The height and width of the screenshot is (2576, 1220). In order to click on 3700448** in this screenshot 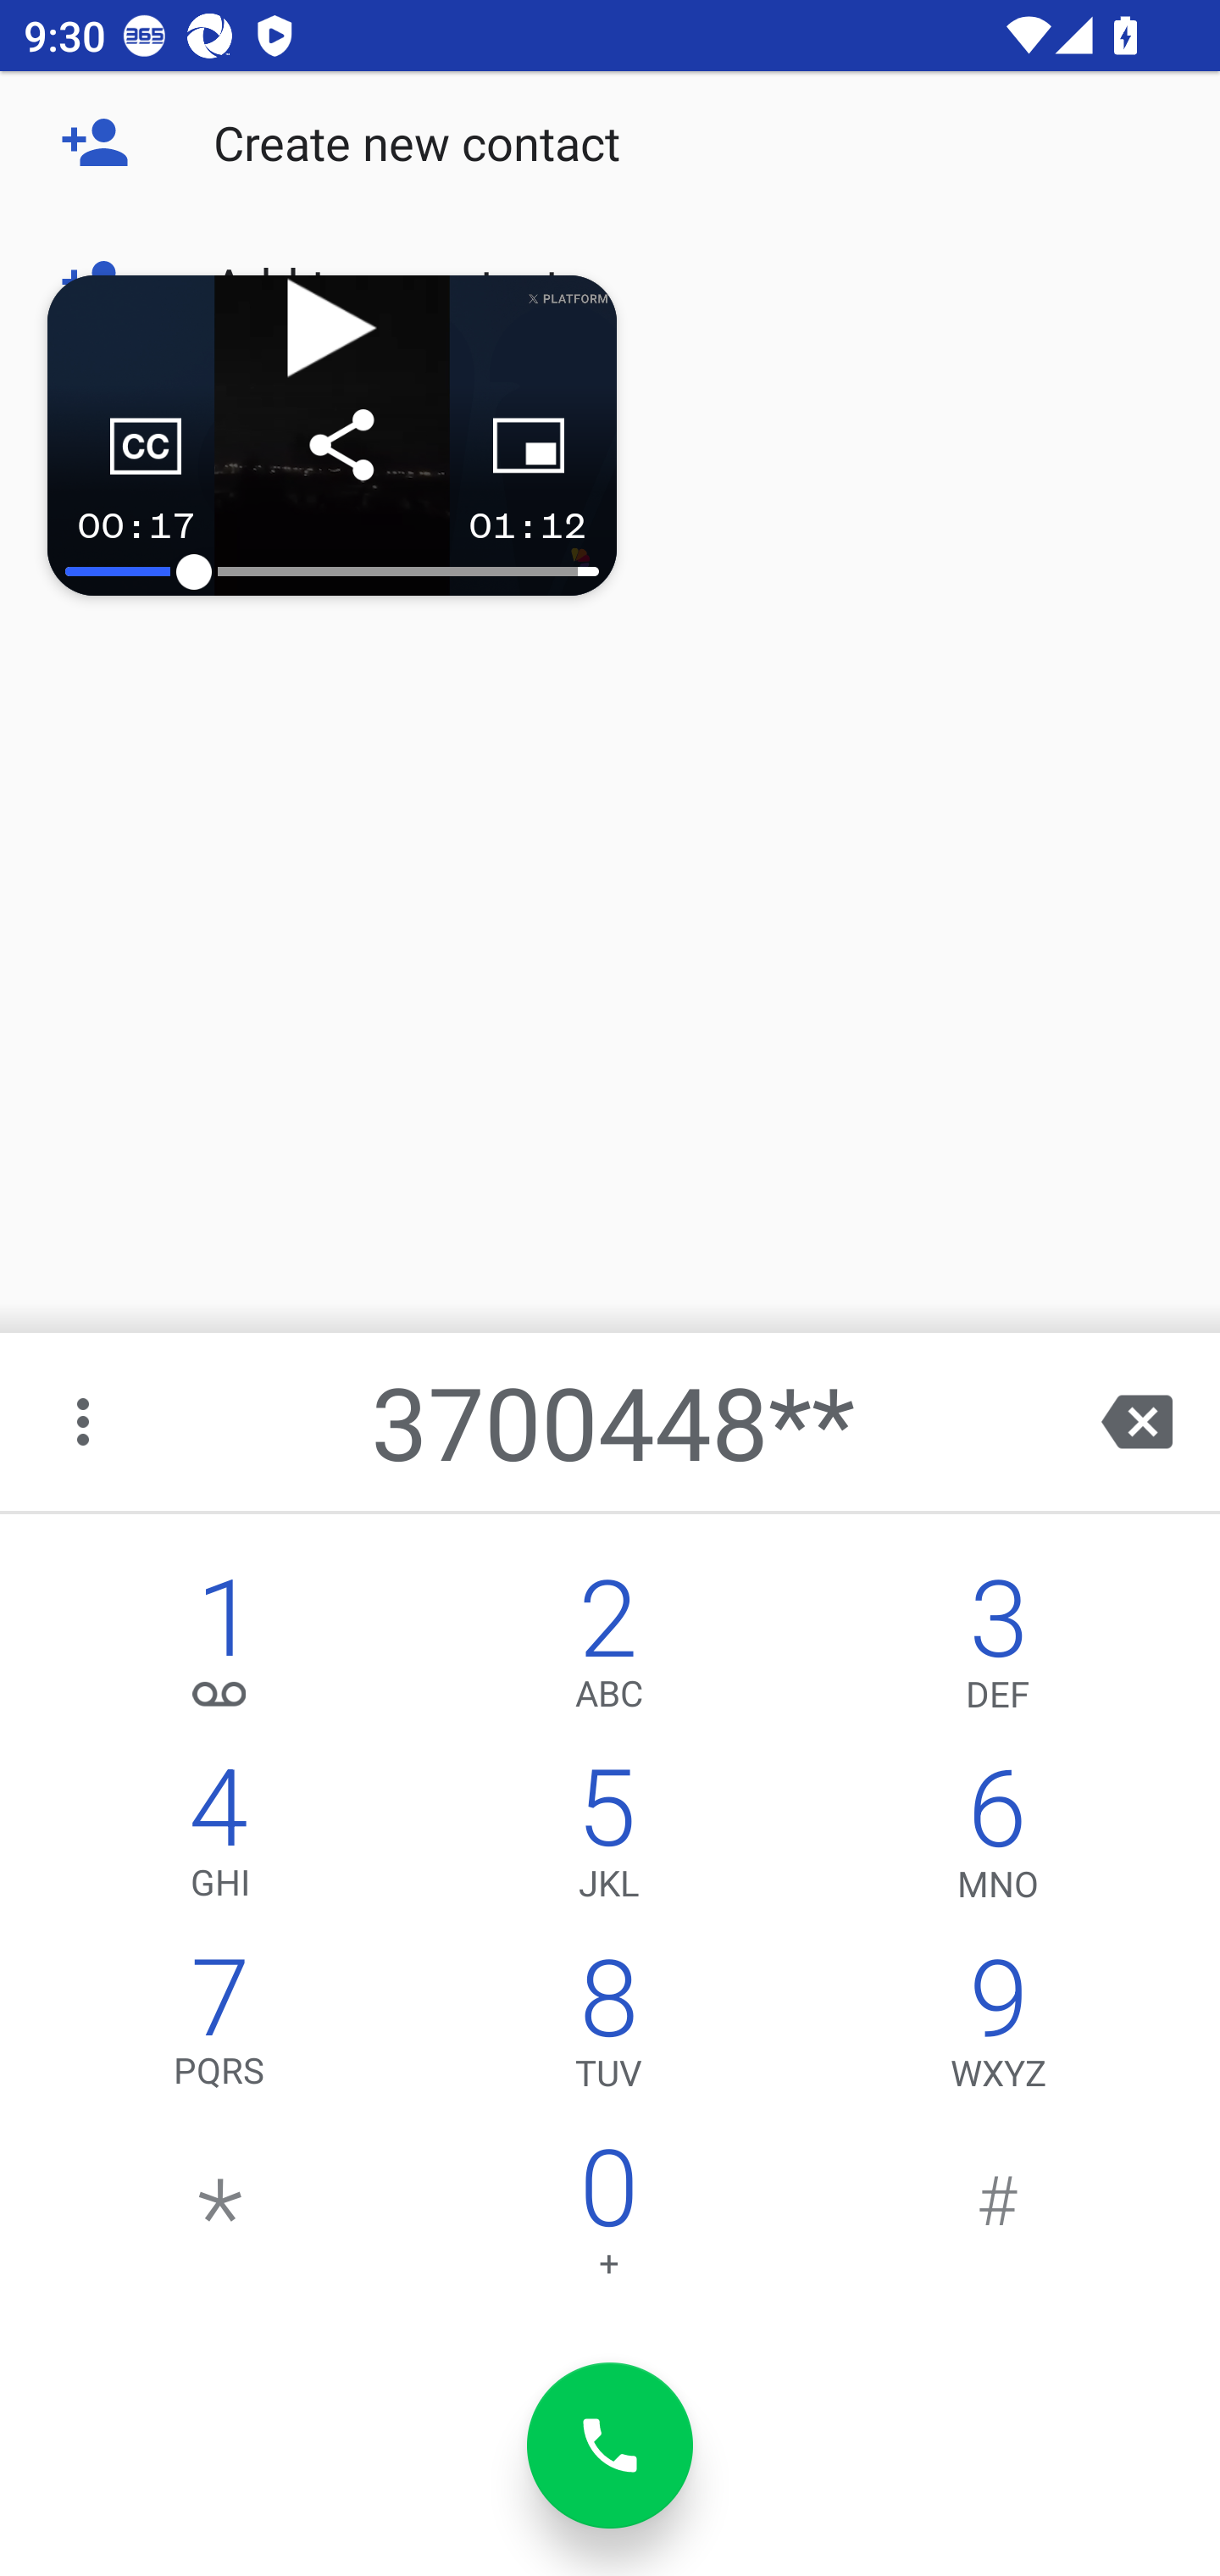, I will do `click(613, 1422)`.